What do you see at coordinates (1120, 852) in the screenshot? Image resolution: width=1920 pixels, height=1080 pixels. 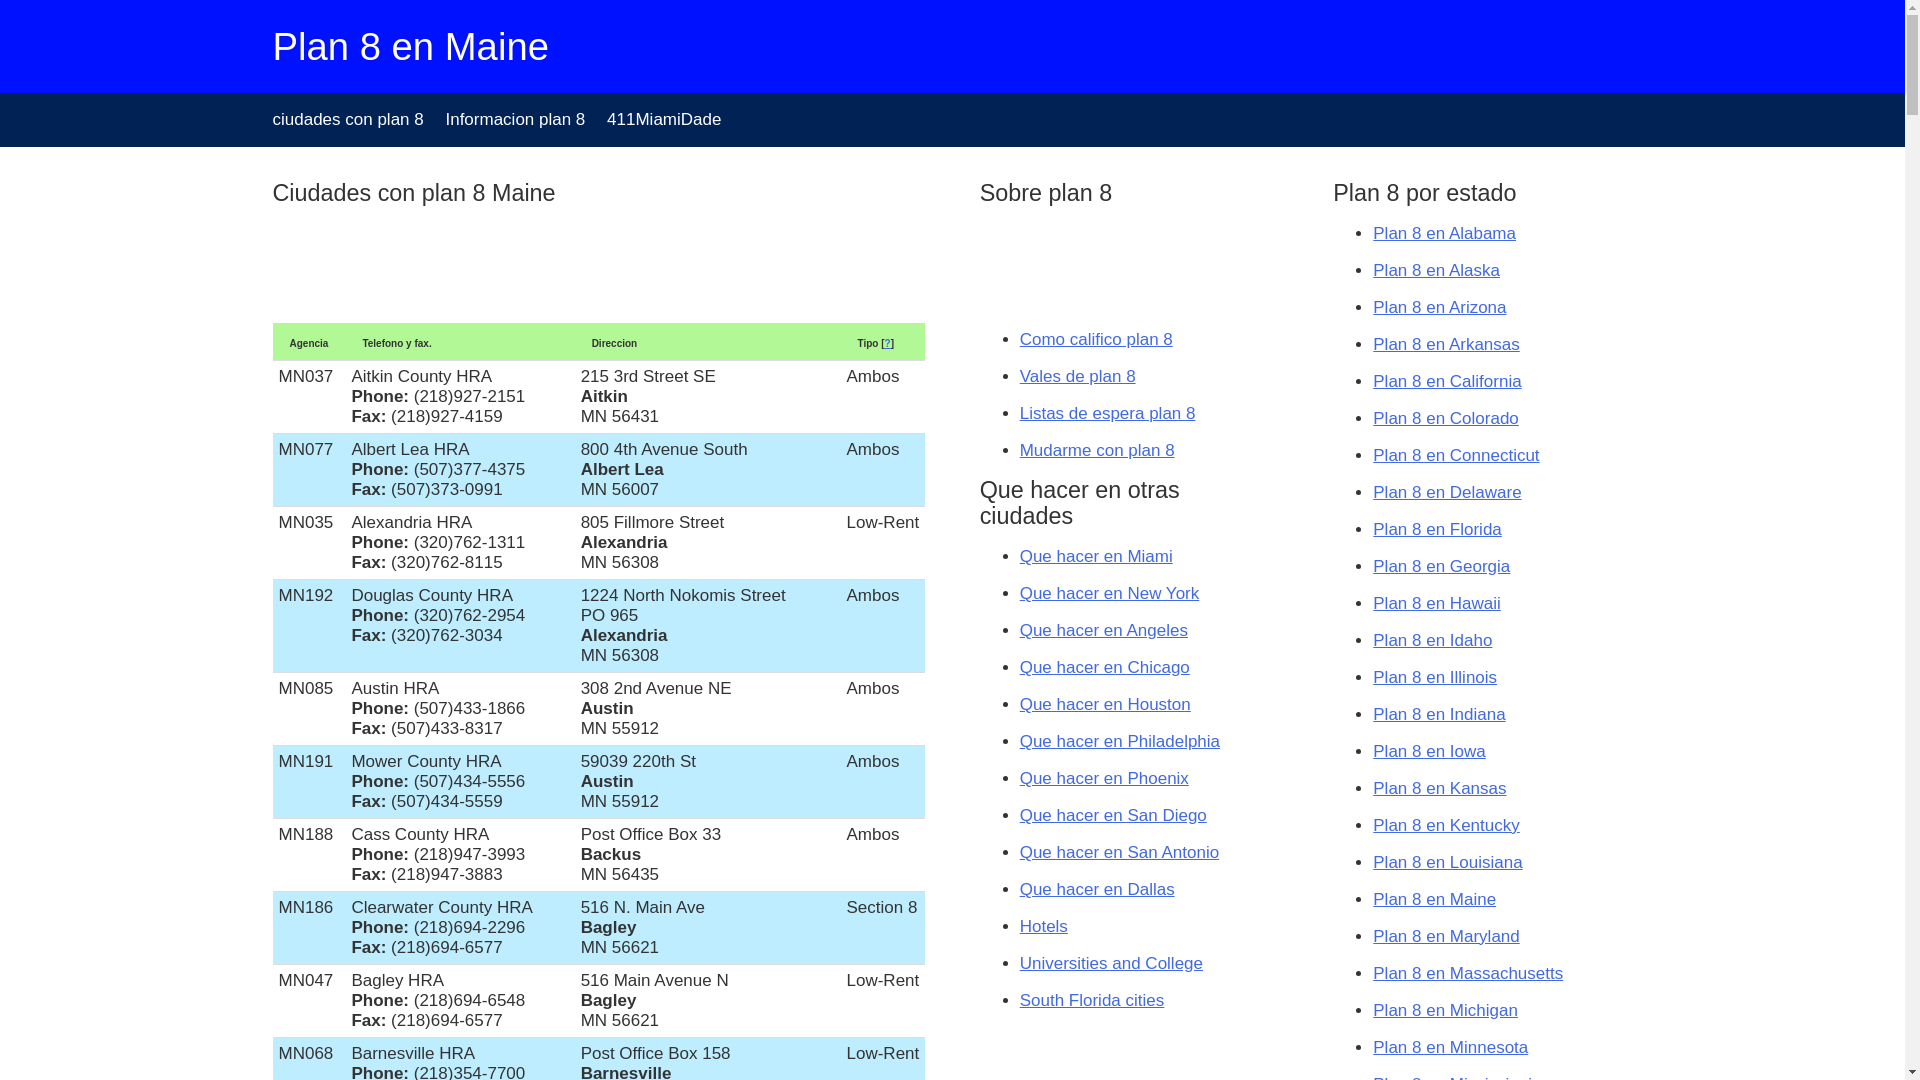 I see `Que hacer en San Antonio` at bounding box center [1120, 852].